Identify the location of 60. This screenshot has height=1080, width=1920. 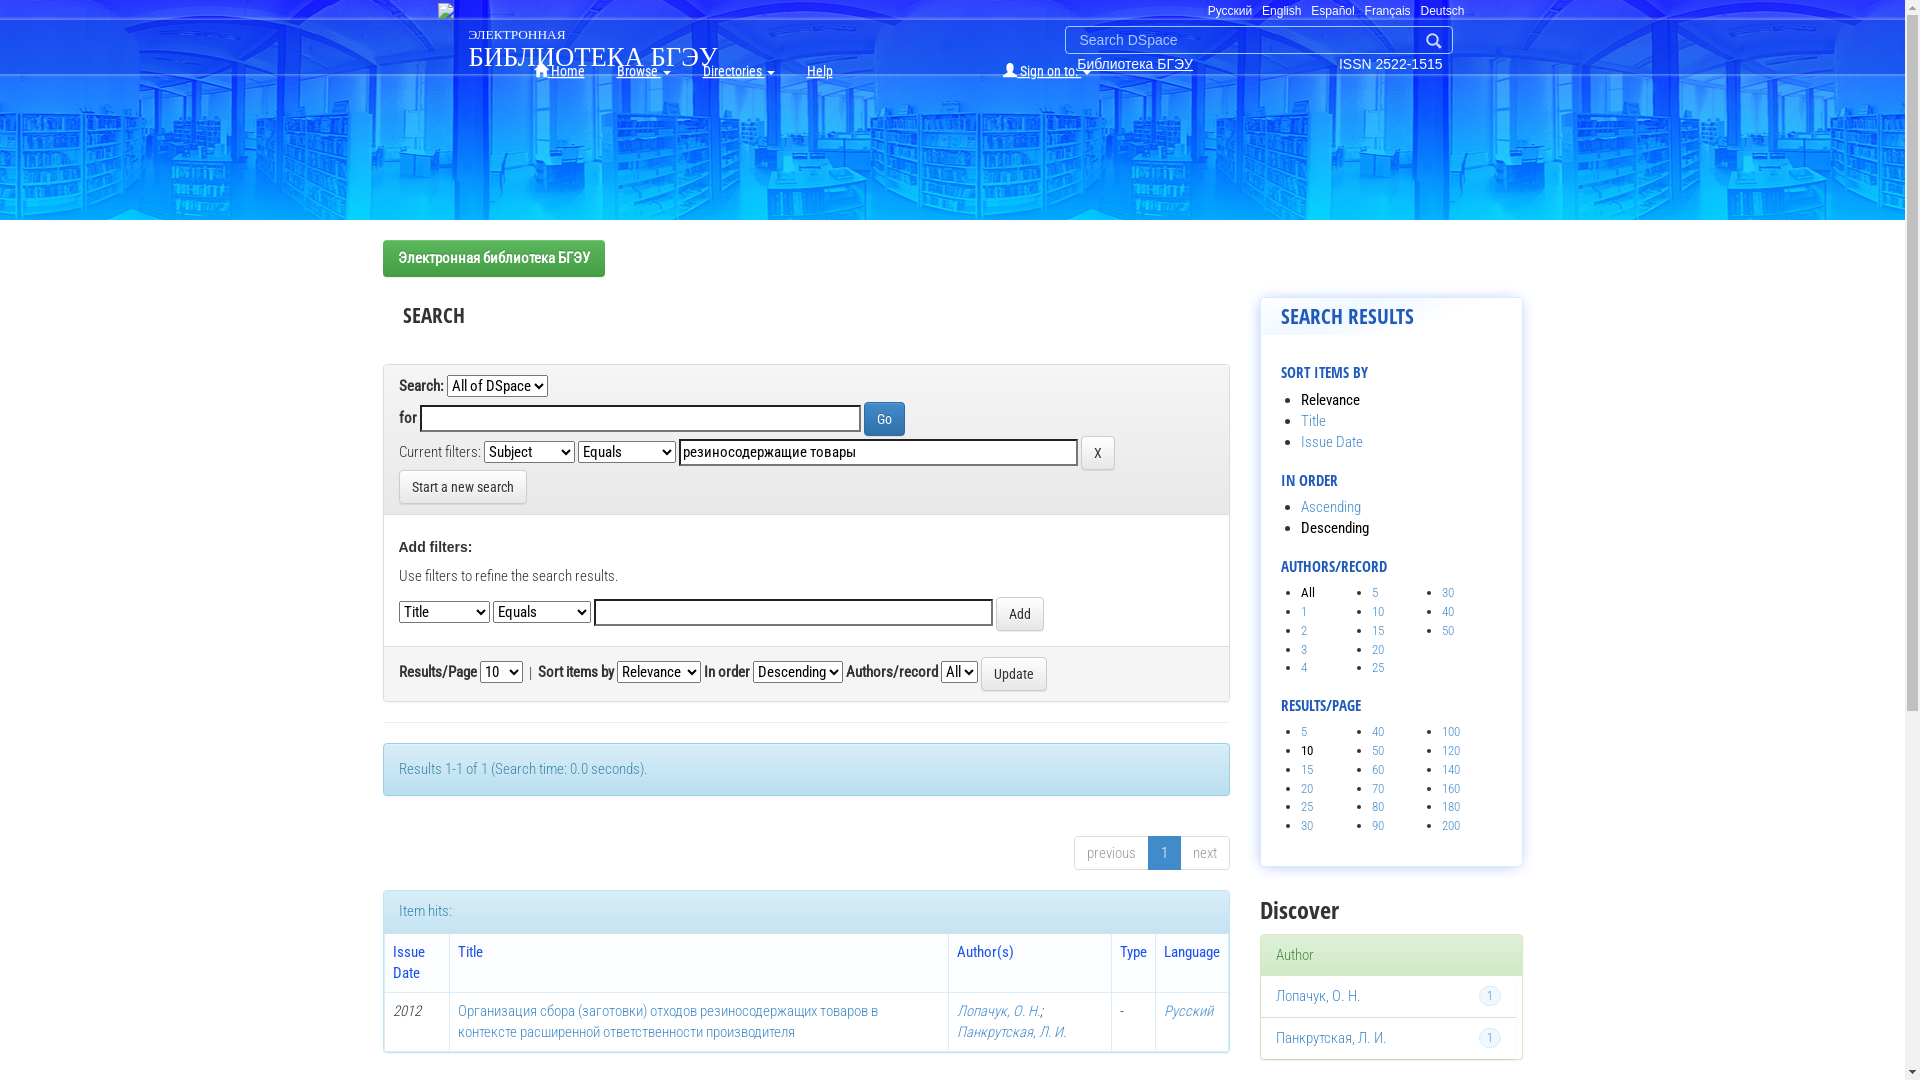
(1378, 770).